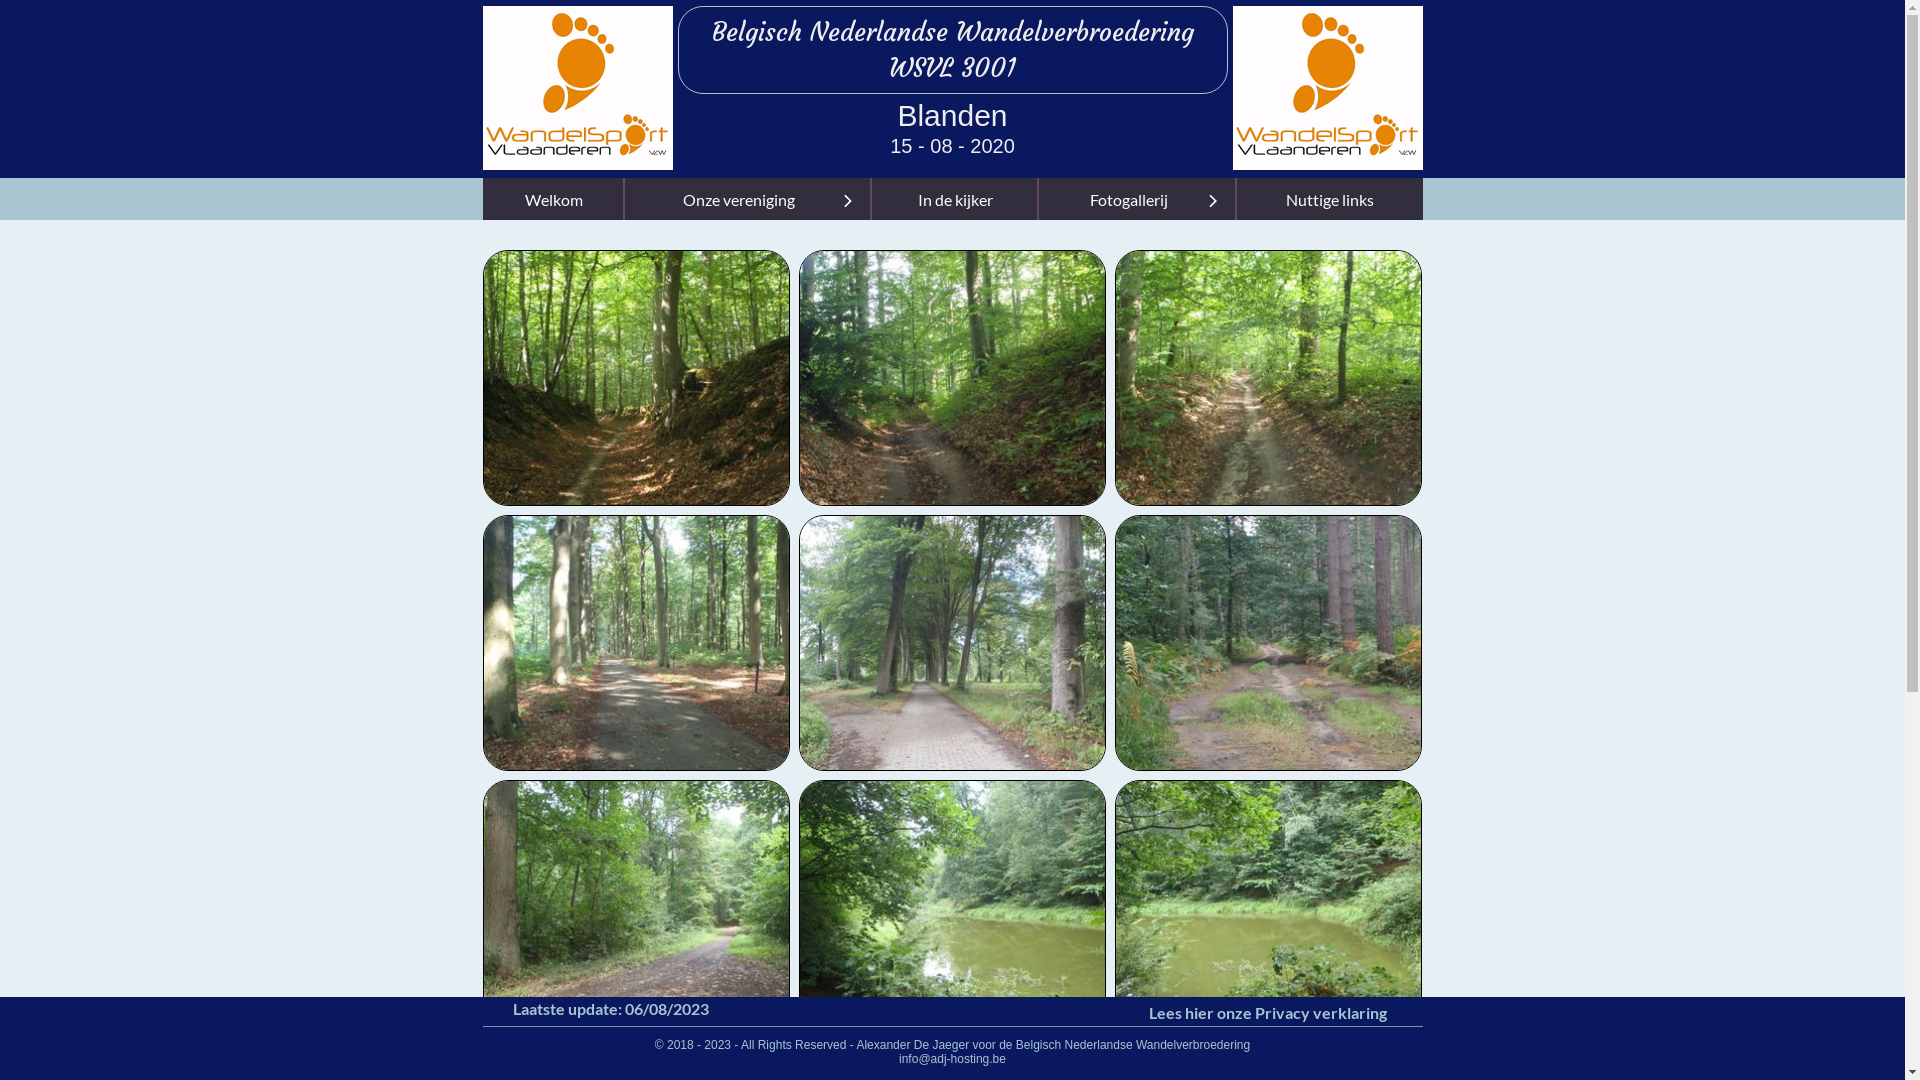 The height and width of the screenshot is (1080, 1920). Describe the element at coordinates (952, 642) in the screenshot. I see `Blanden - 15-08-2020 (13)` at that location.